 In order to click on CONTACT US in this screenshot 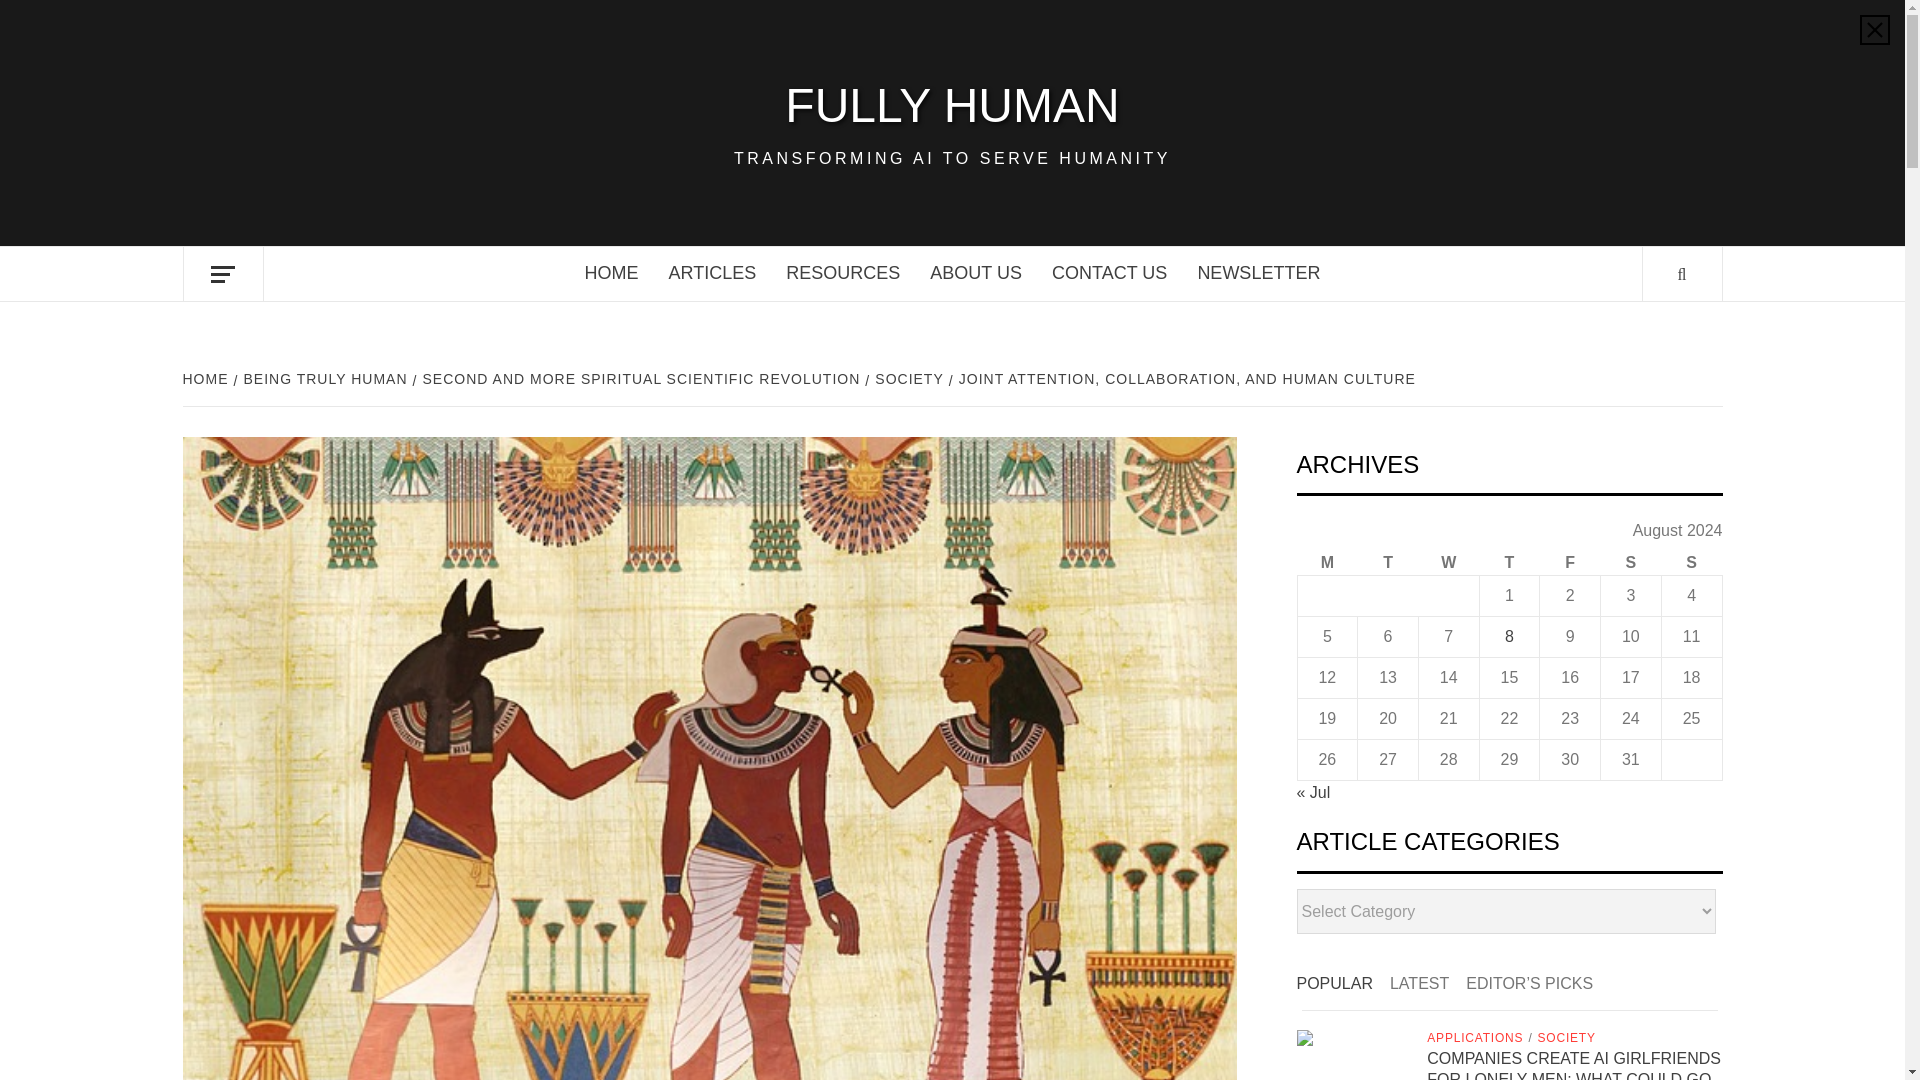, I will do `click(1109, 274)`.